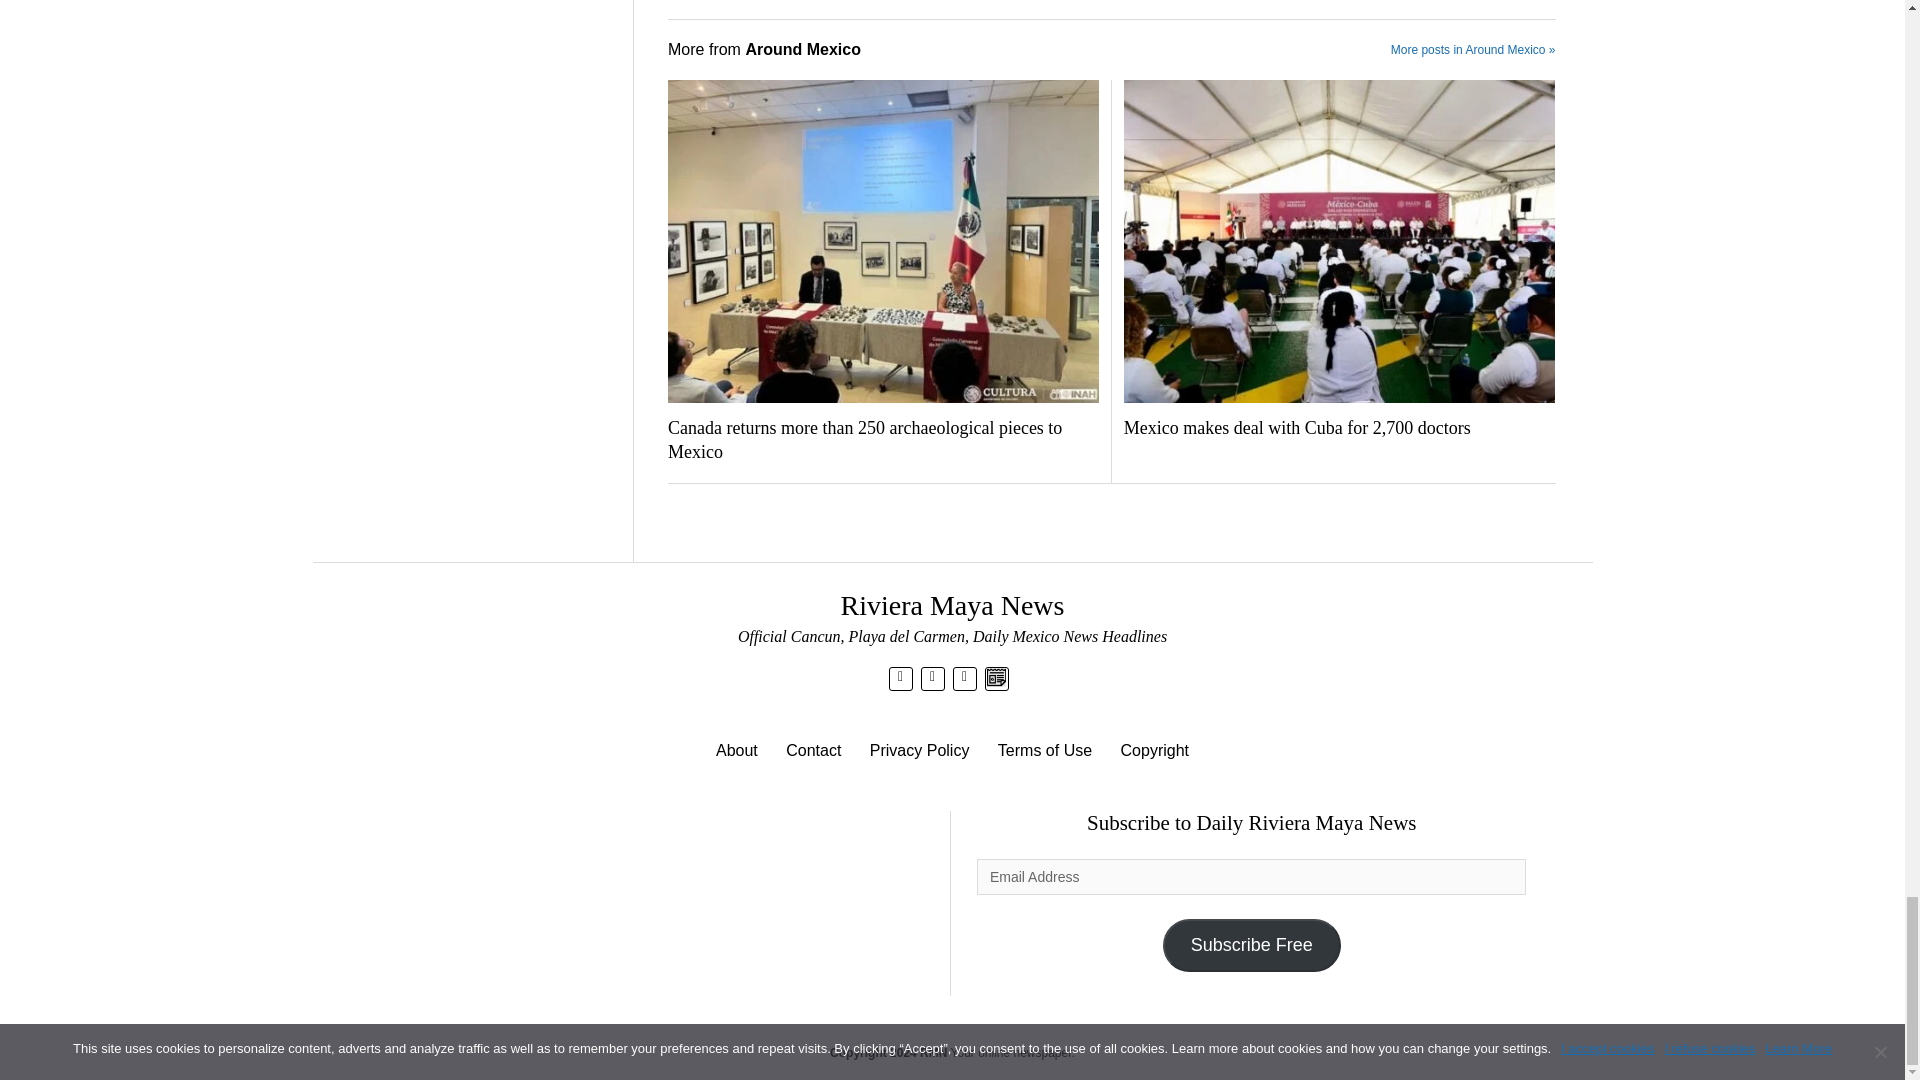  I want to click on rss, so click(964, 676).